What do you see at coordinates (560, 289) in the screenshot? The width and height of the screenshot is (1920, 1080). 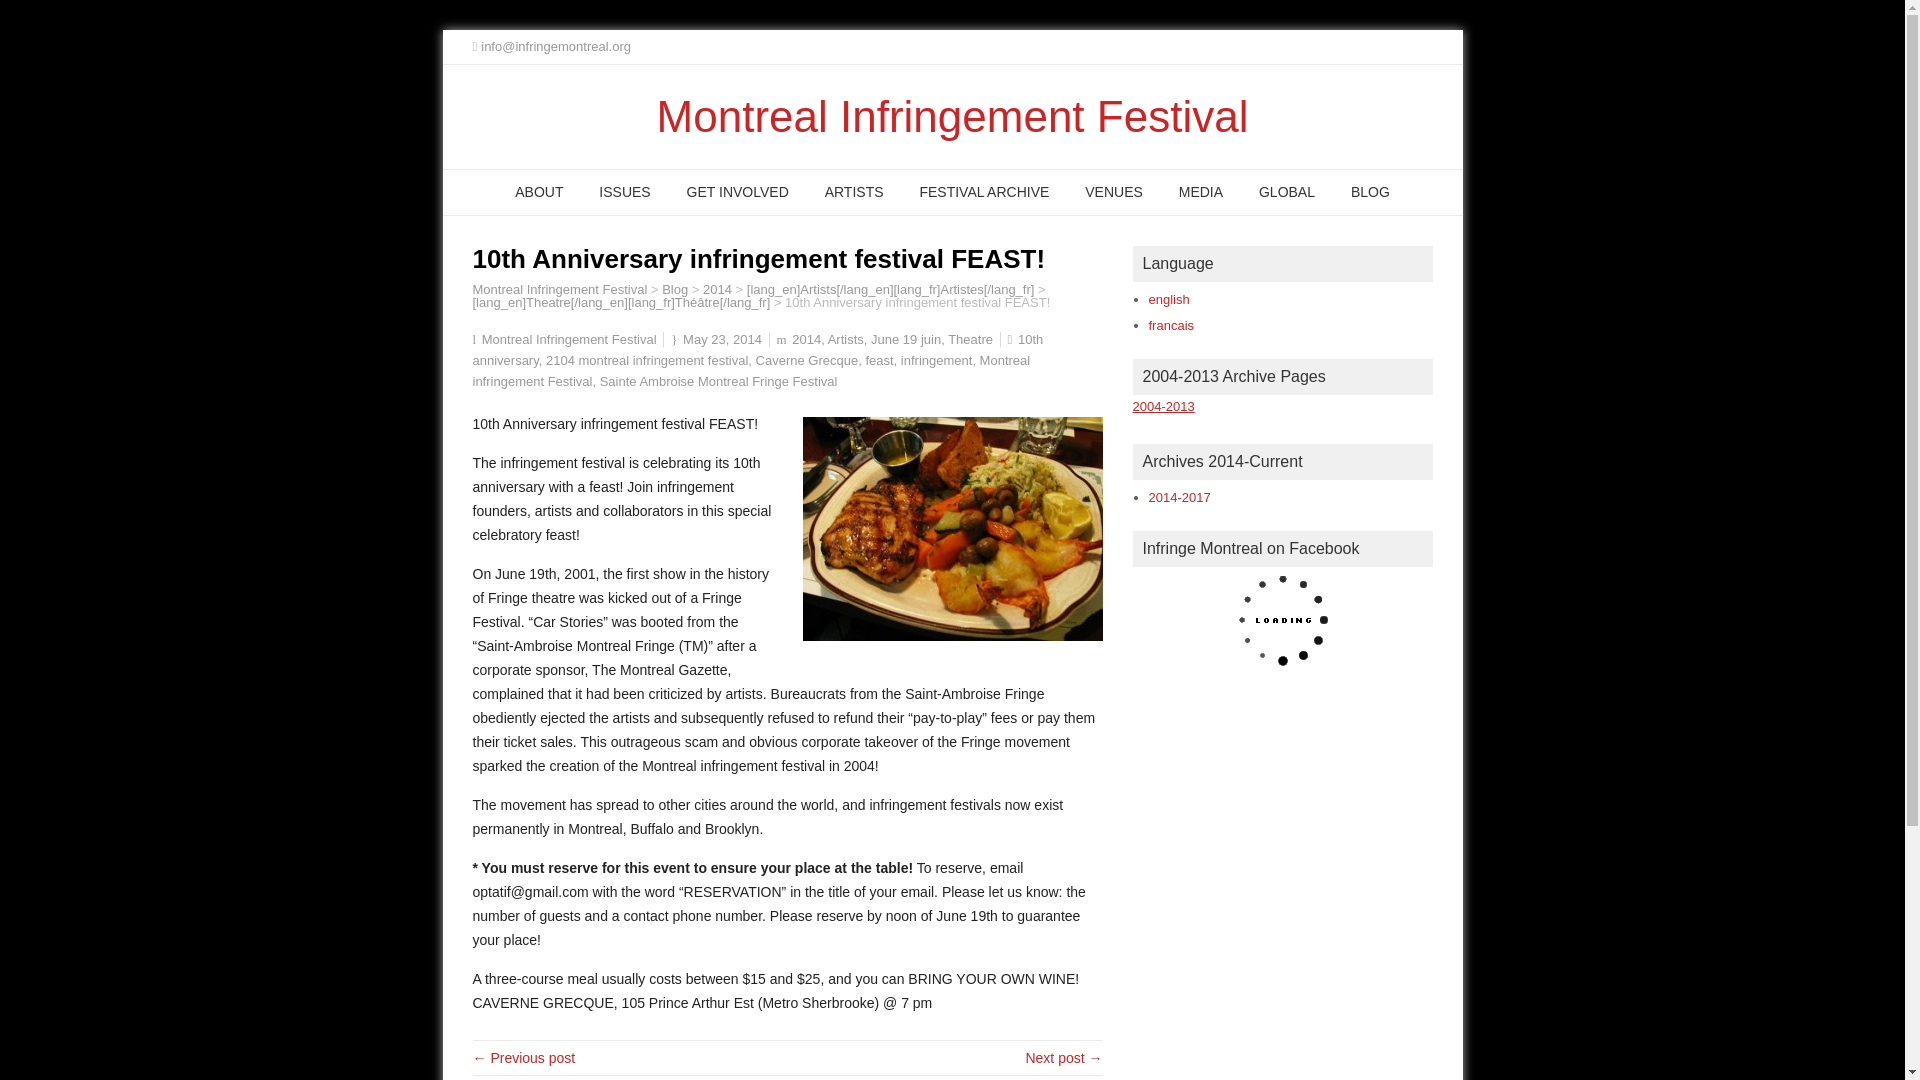 I see `Go to Montreal Infringement Festival.` at bounding box center [560, 289].